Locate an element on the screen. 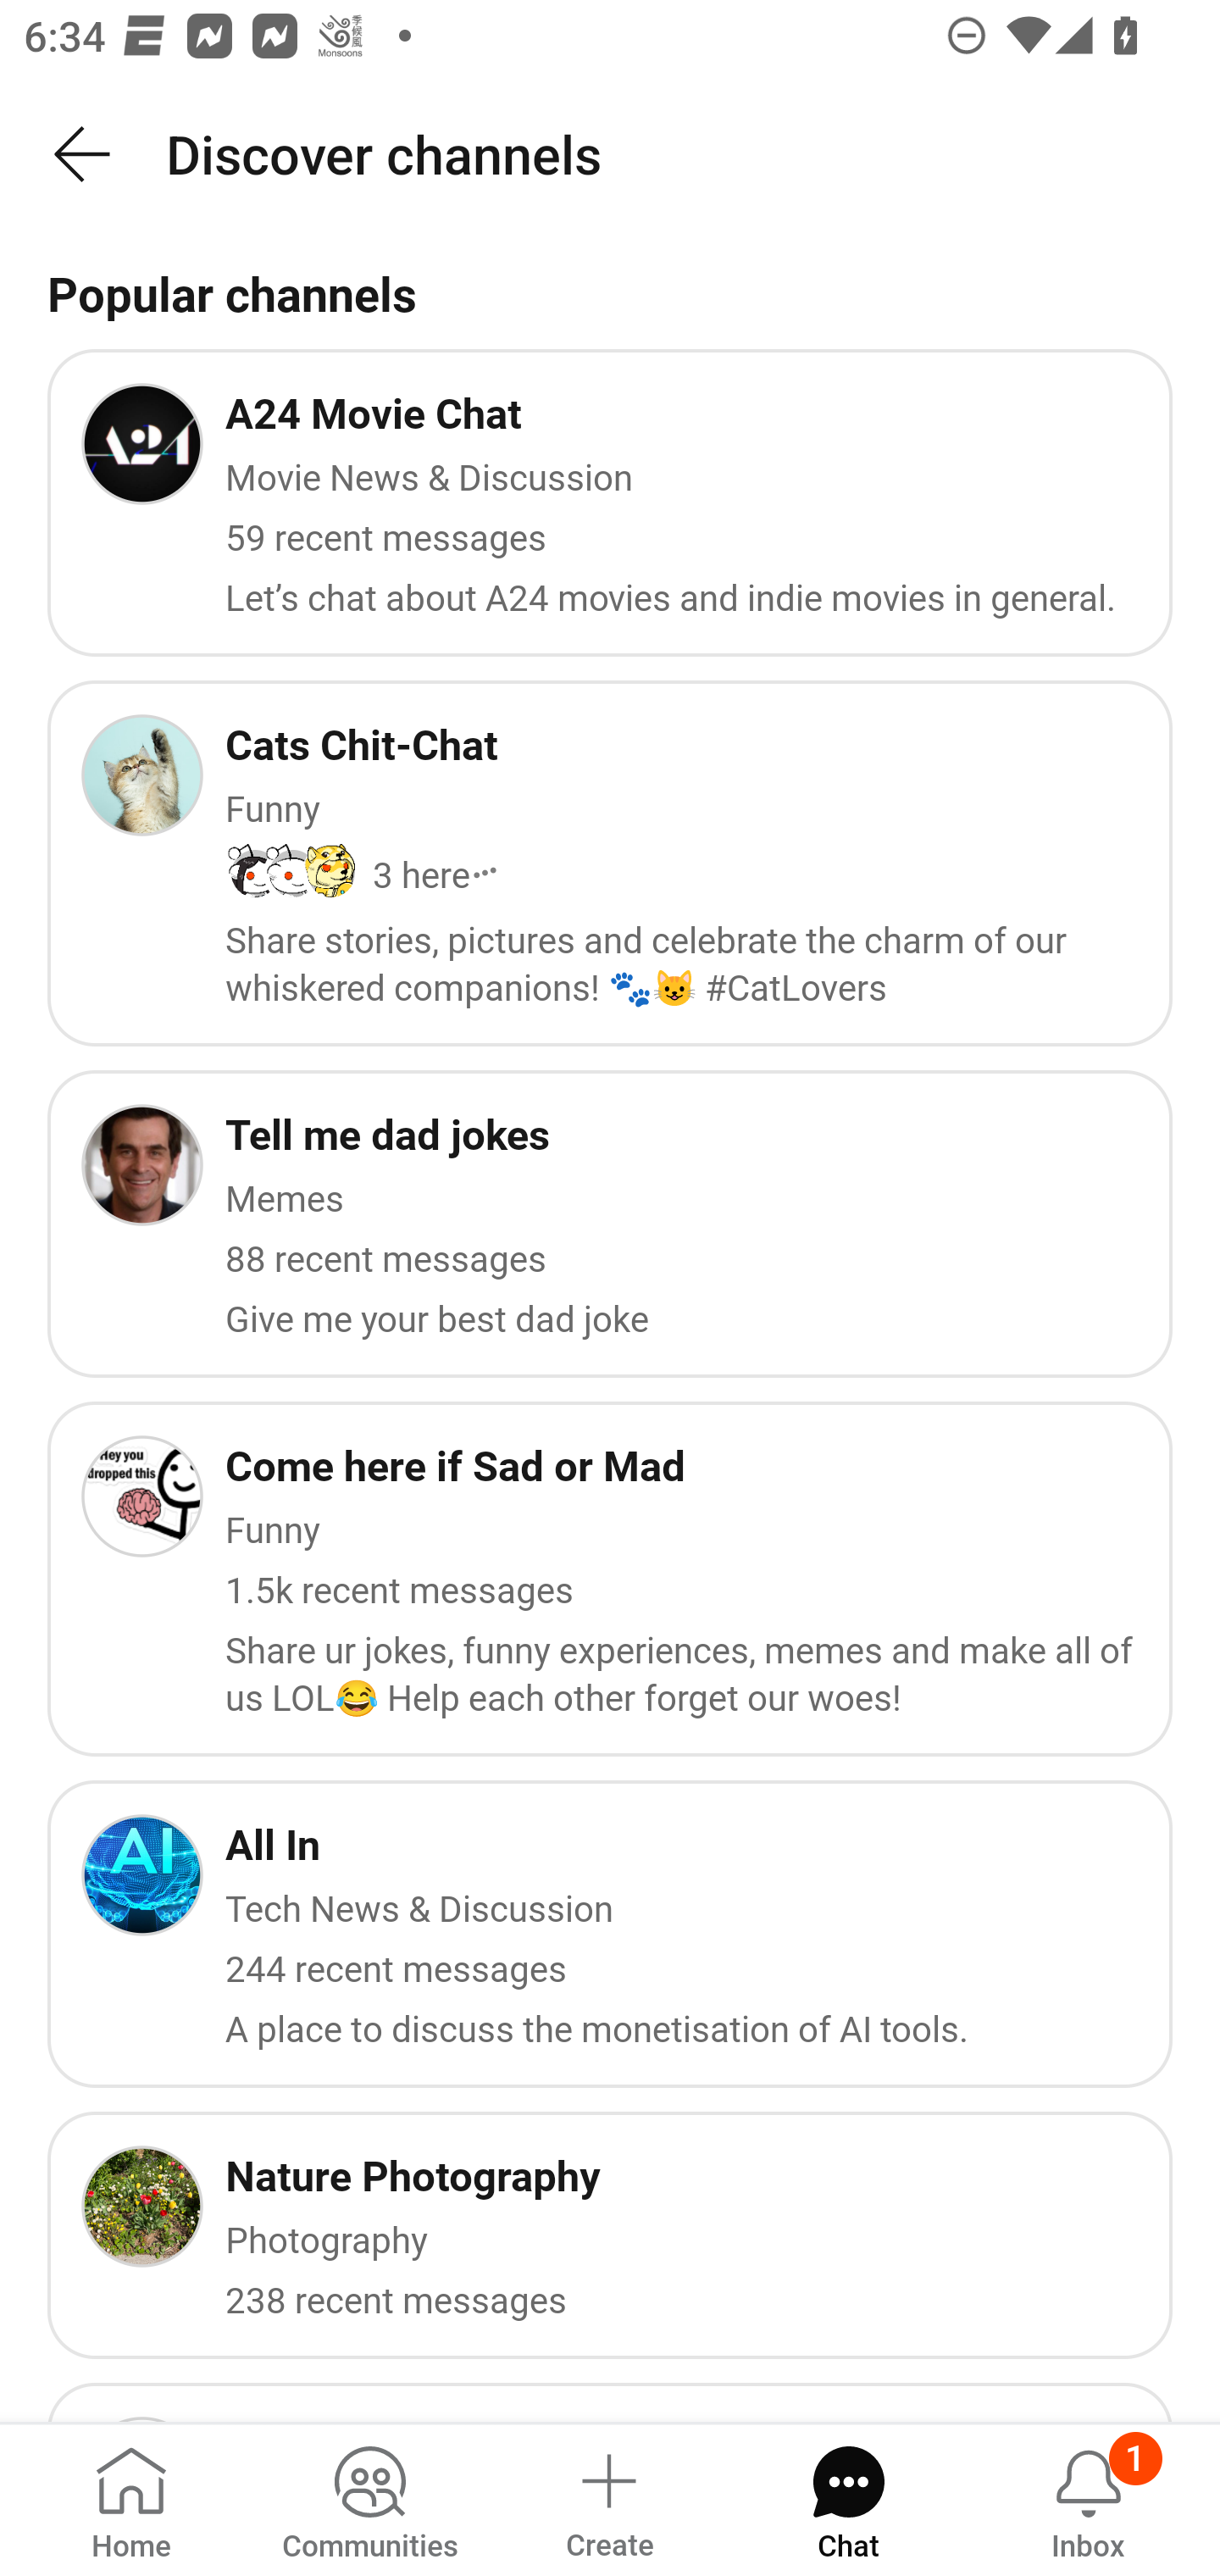  Home is located at coordinates (131, 2498).